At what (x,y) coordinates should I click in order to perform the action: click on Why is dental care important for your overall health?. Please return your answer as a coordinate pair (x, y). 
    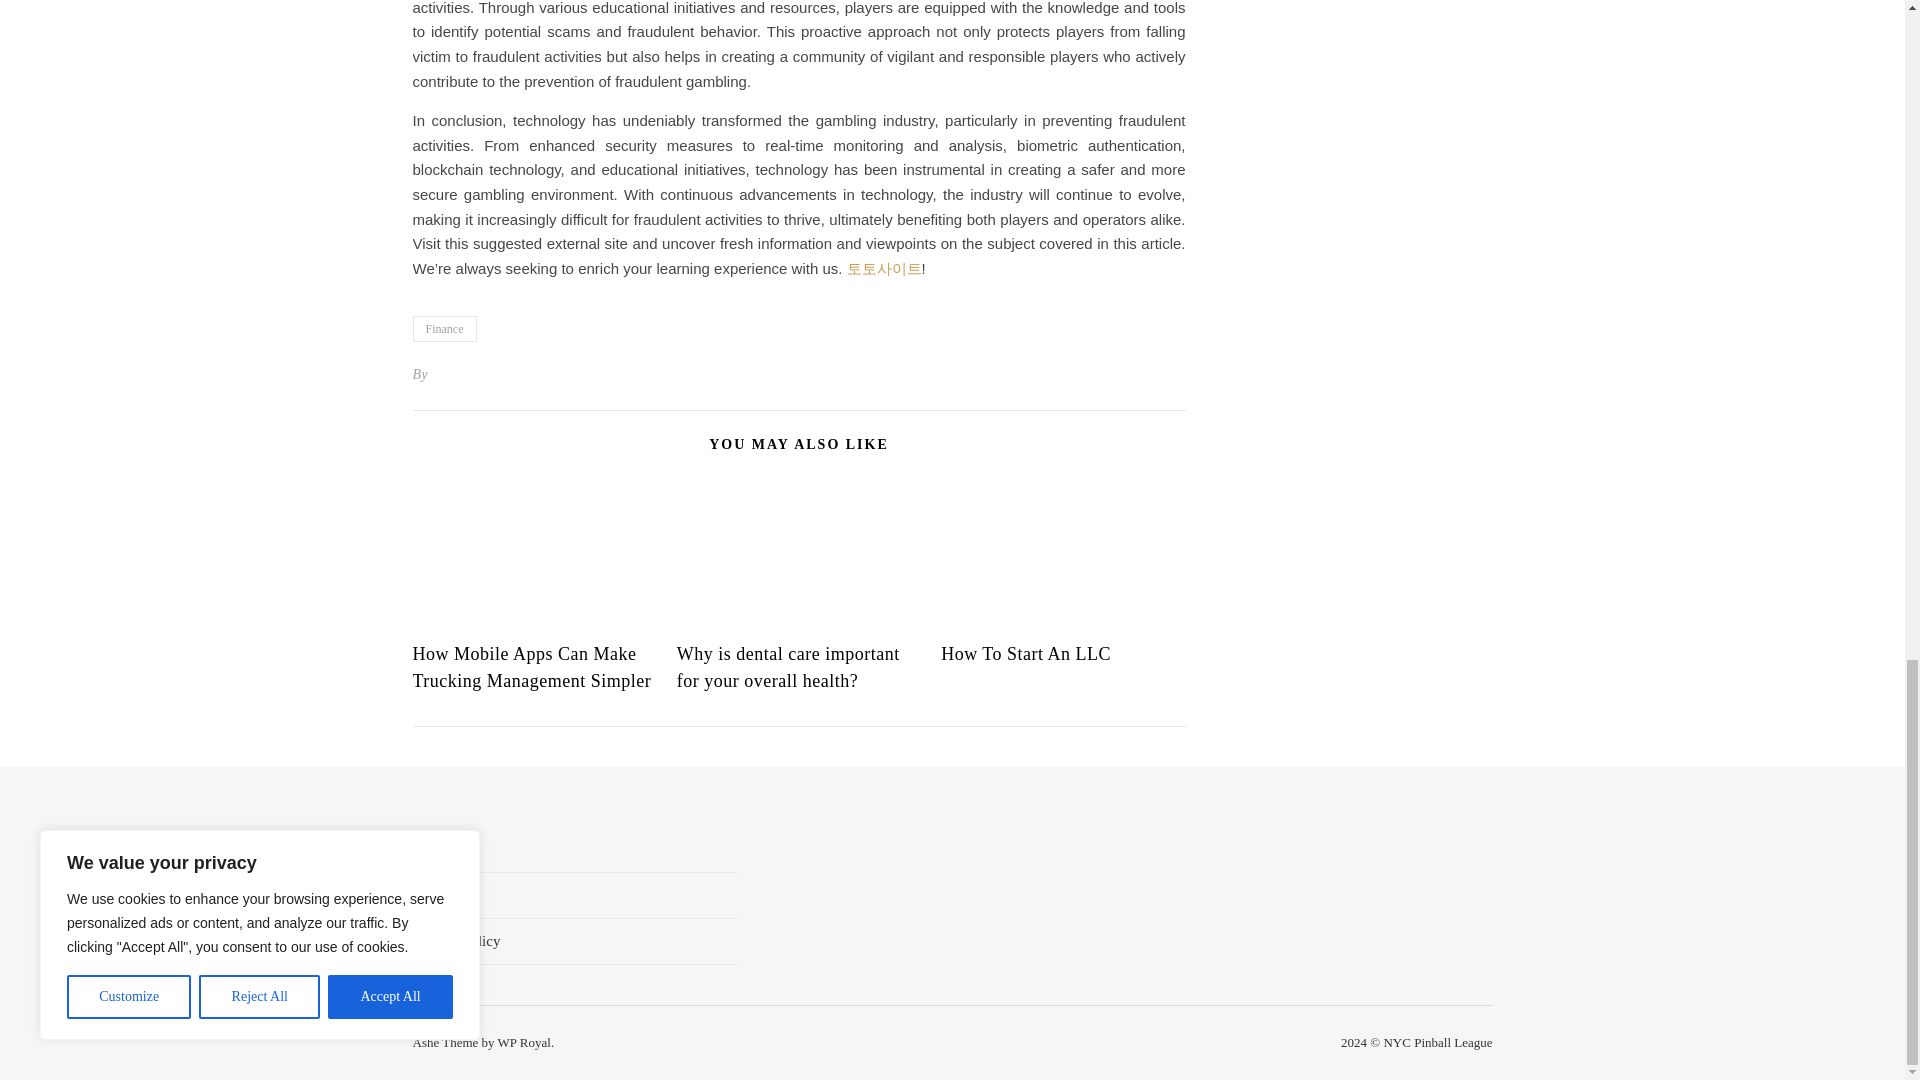
    Looking at the image, I should click on (788, 667).